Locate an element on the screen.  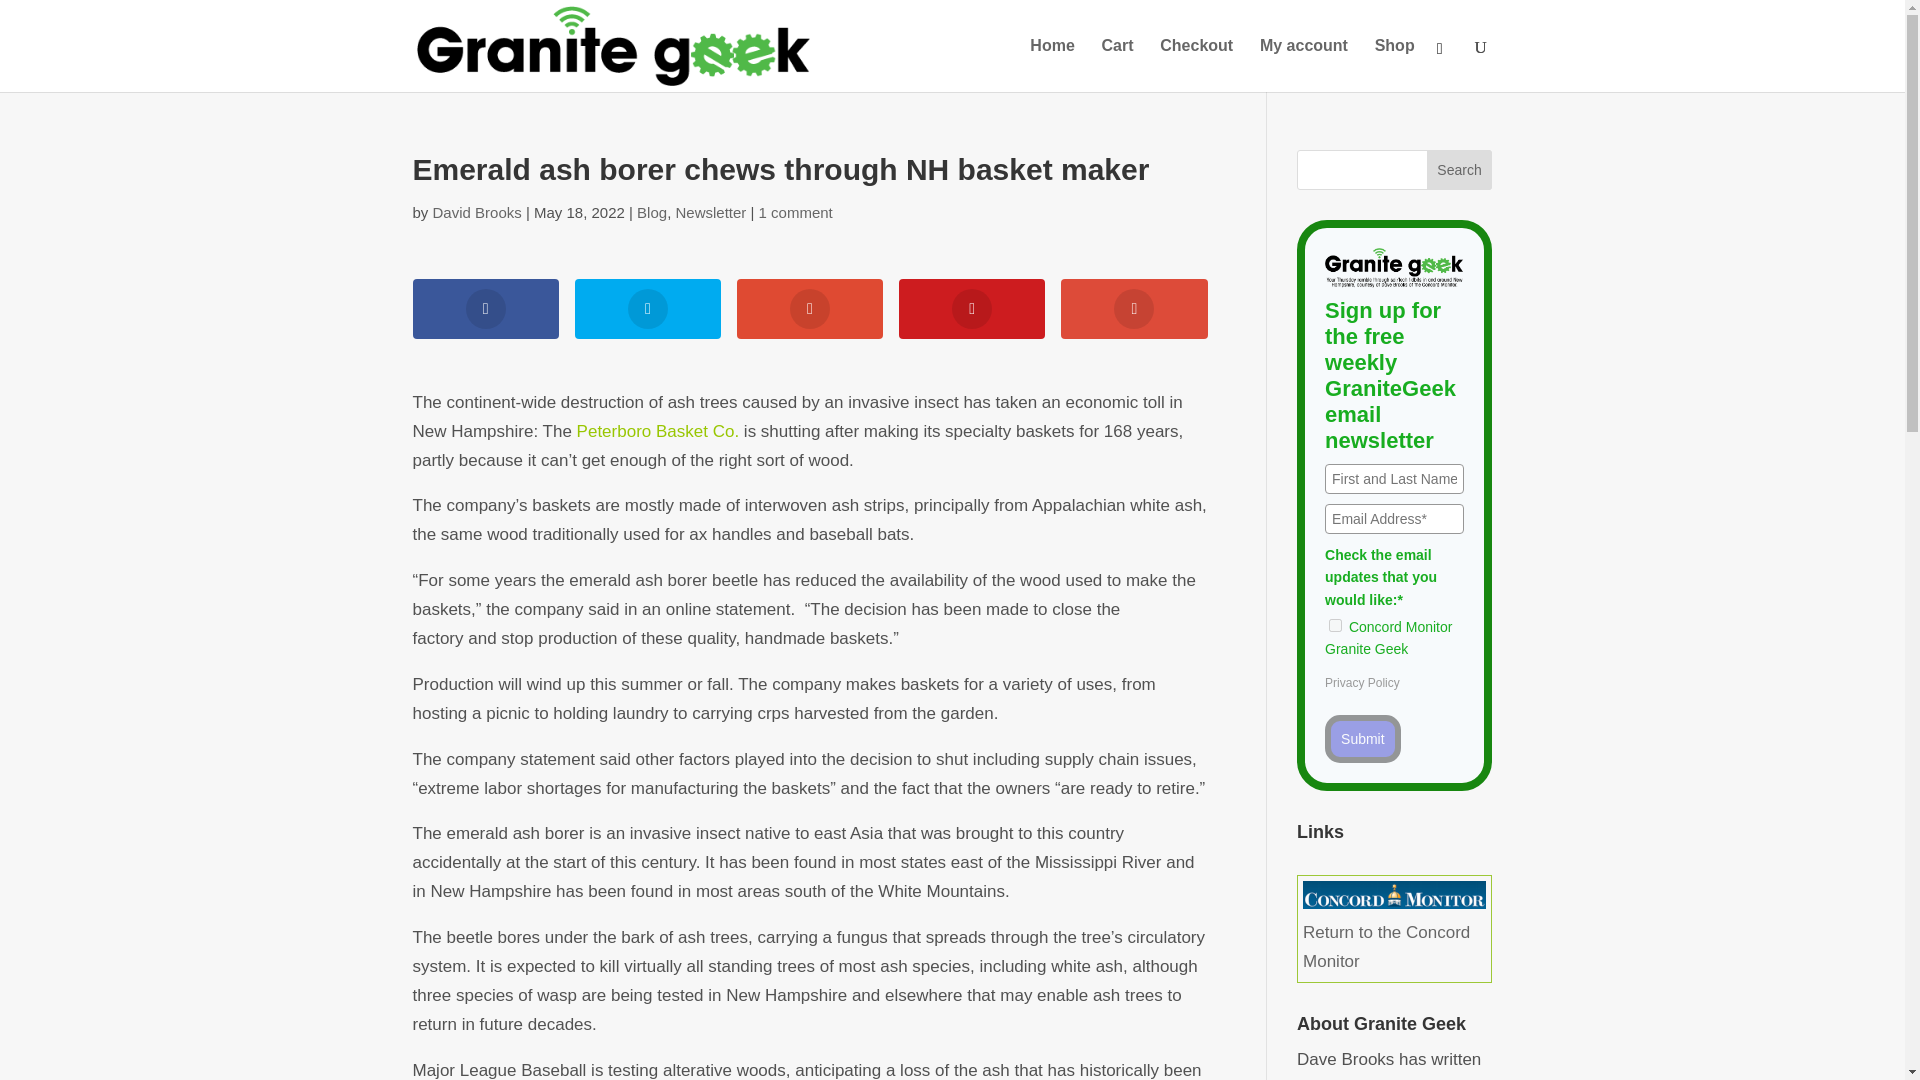
Shop is located at coordinates (1394, 64).